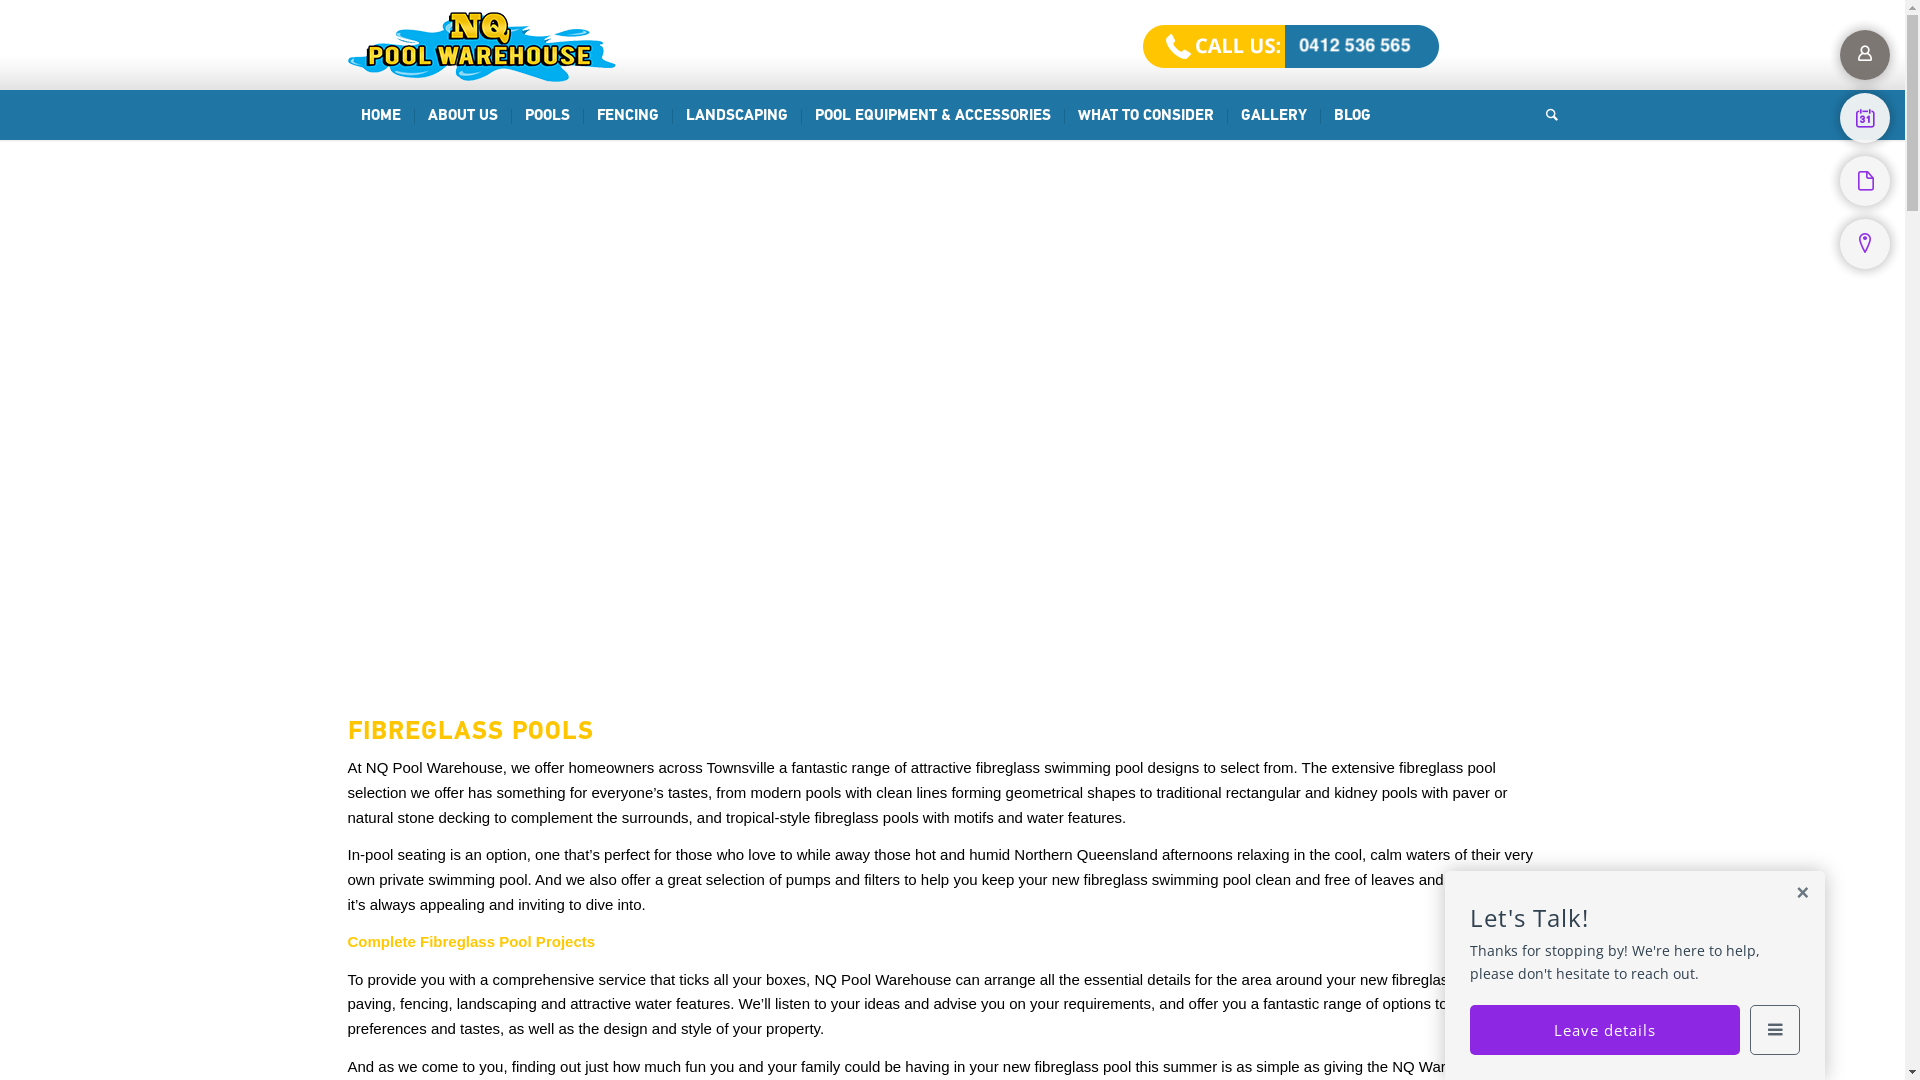 The width and height of the screenshot is (1920, 1080). I want to click on LANDSCAPING, so click(736, 115).